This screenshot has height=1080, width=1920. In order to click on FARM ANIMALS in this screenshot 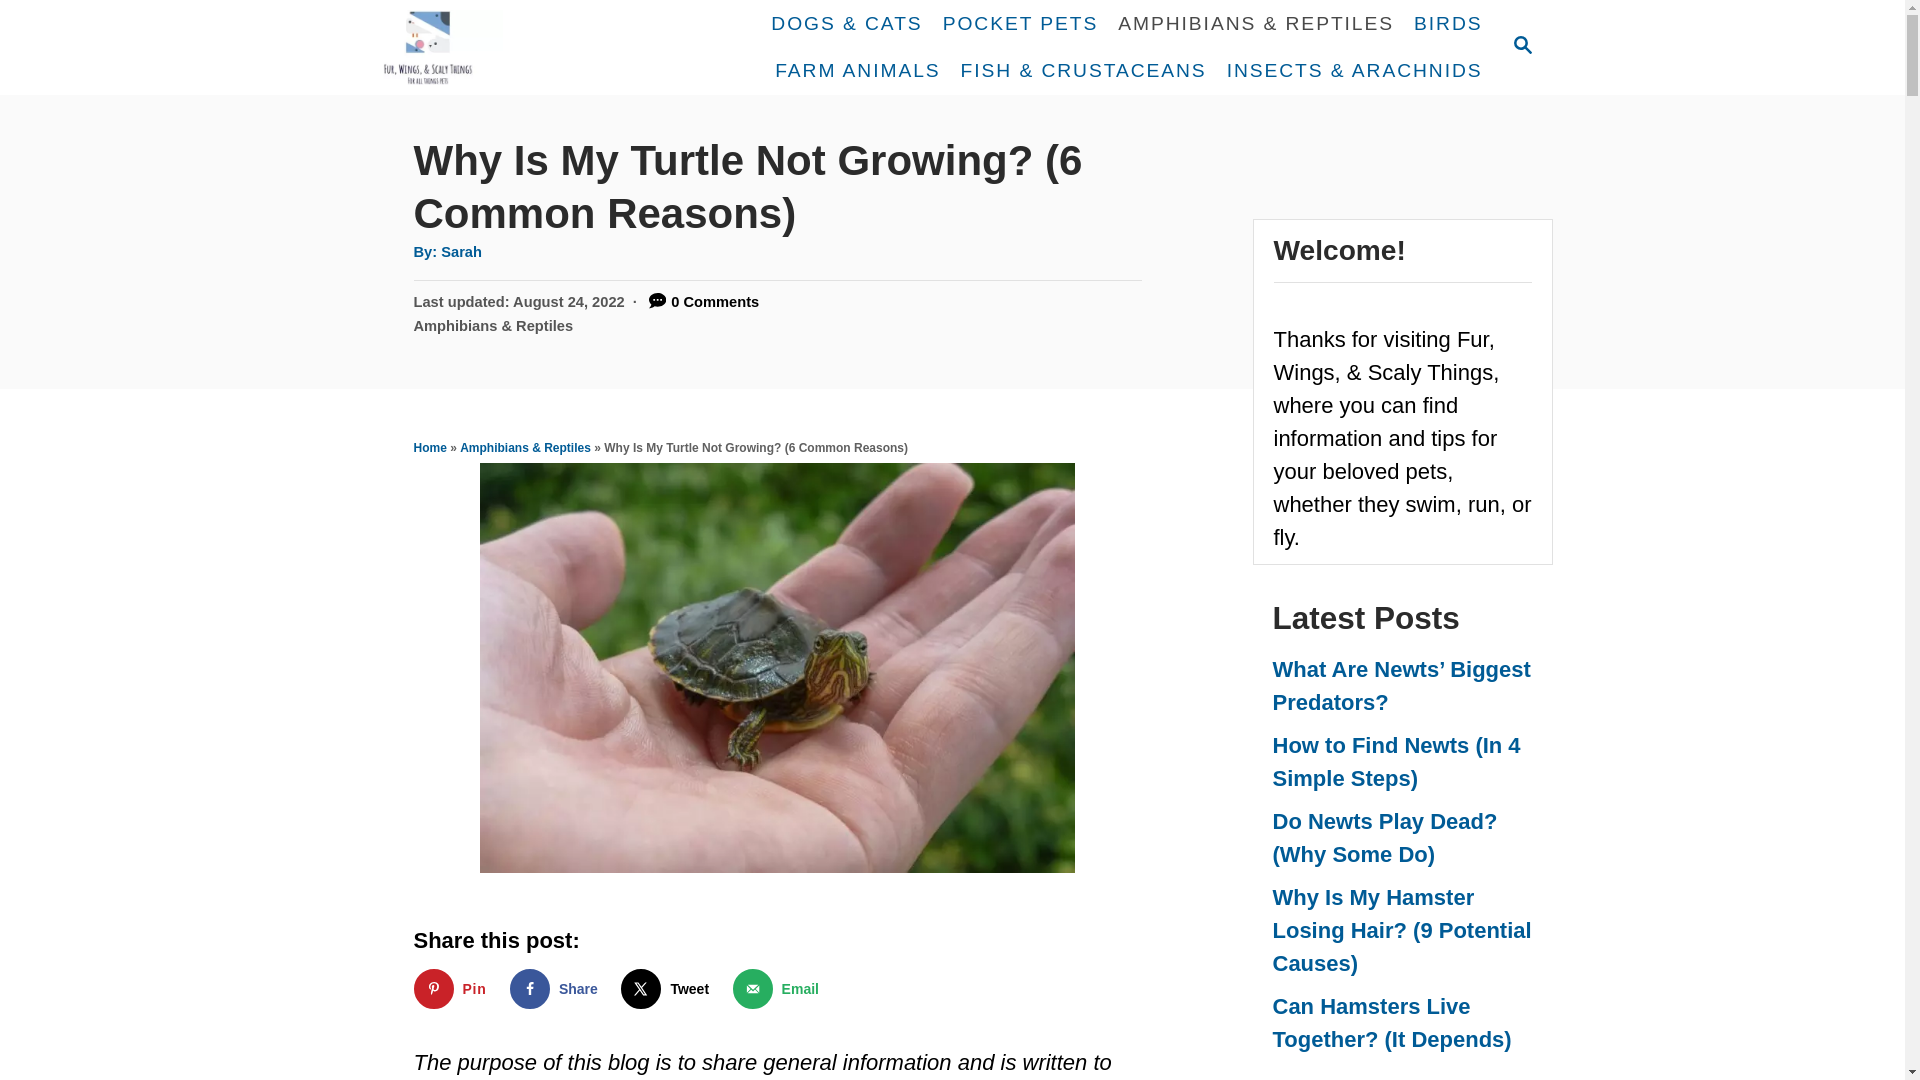, I will do `click(857, 70)`.